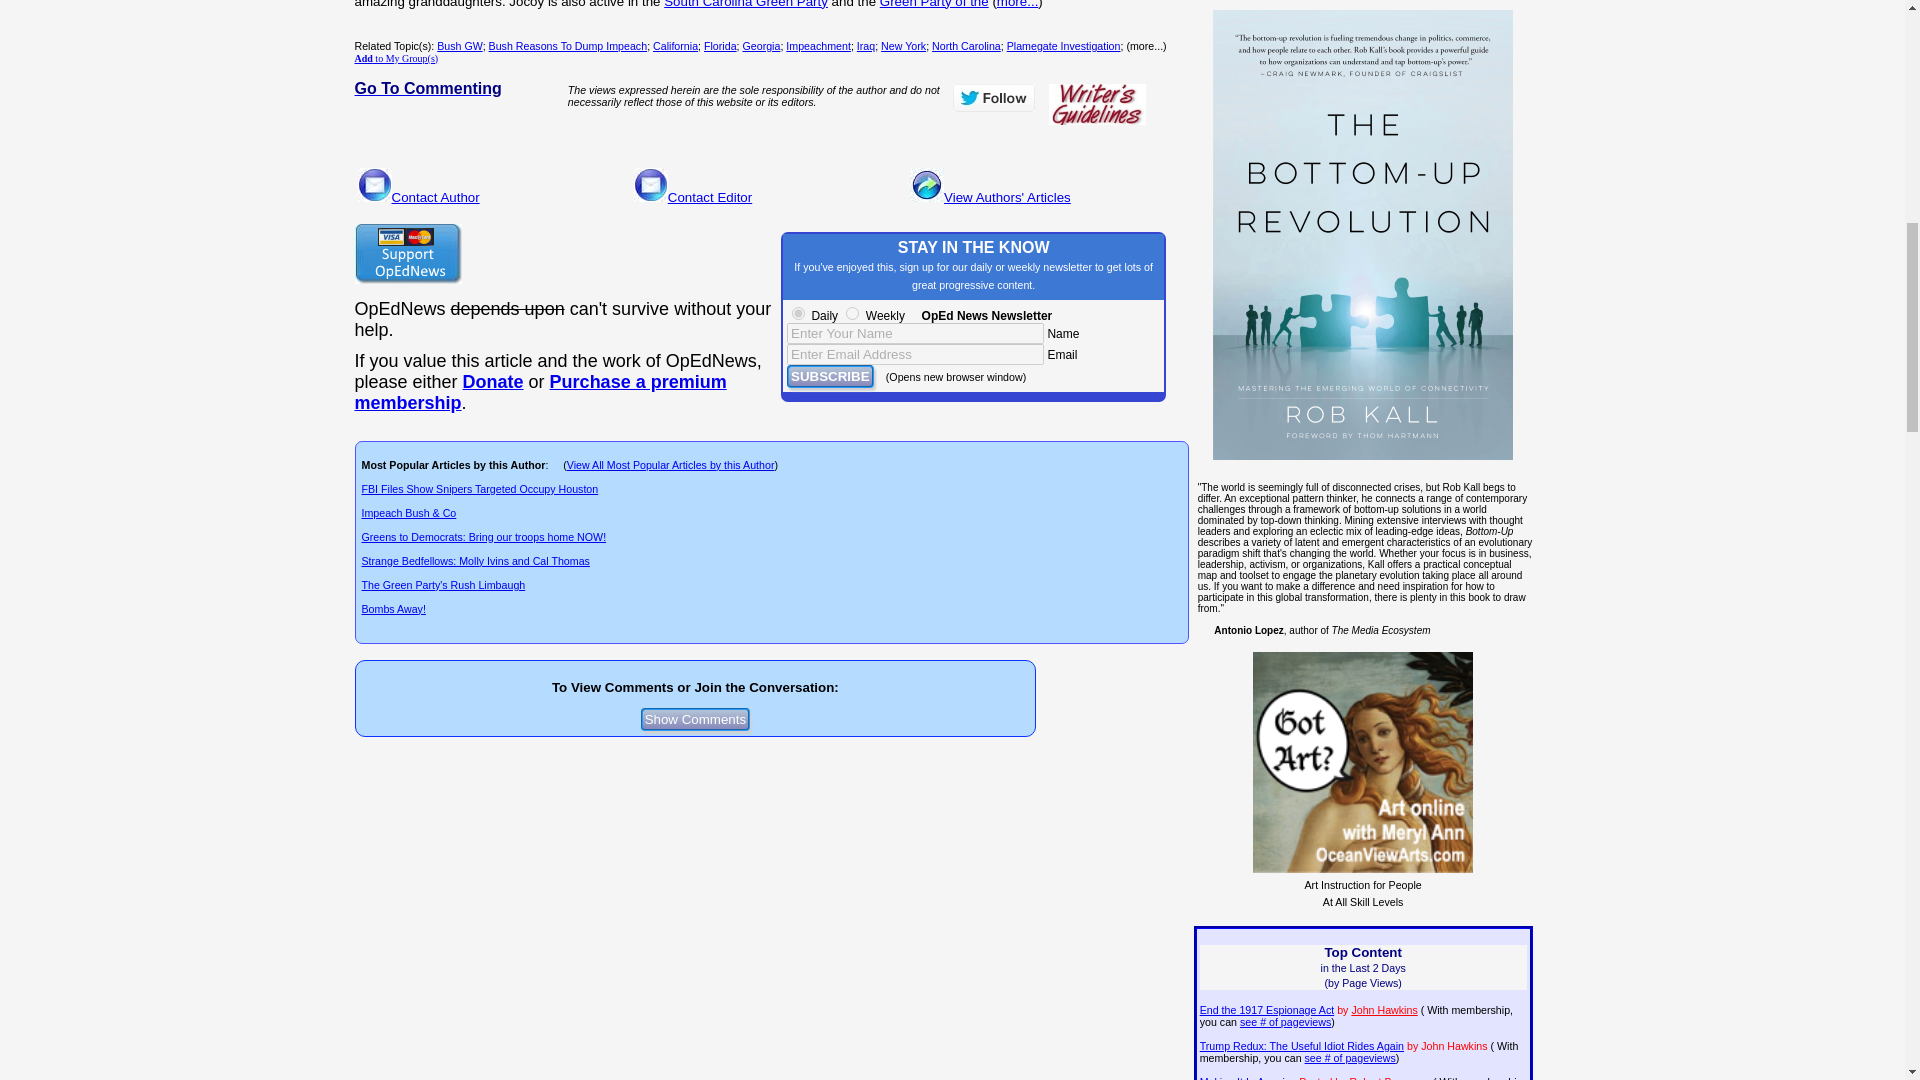 This screenshot has width=1920, height=1080. I want to click on Georgia, so click(760, 45).